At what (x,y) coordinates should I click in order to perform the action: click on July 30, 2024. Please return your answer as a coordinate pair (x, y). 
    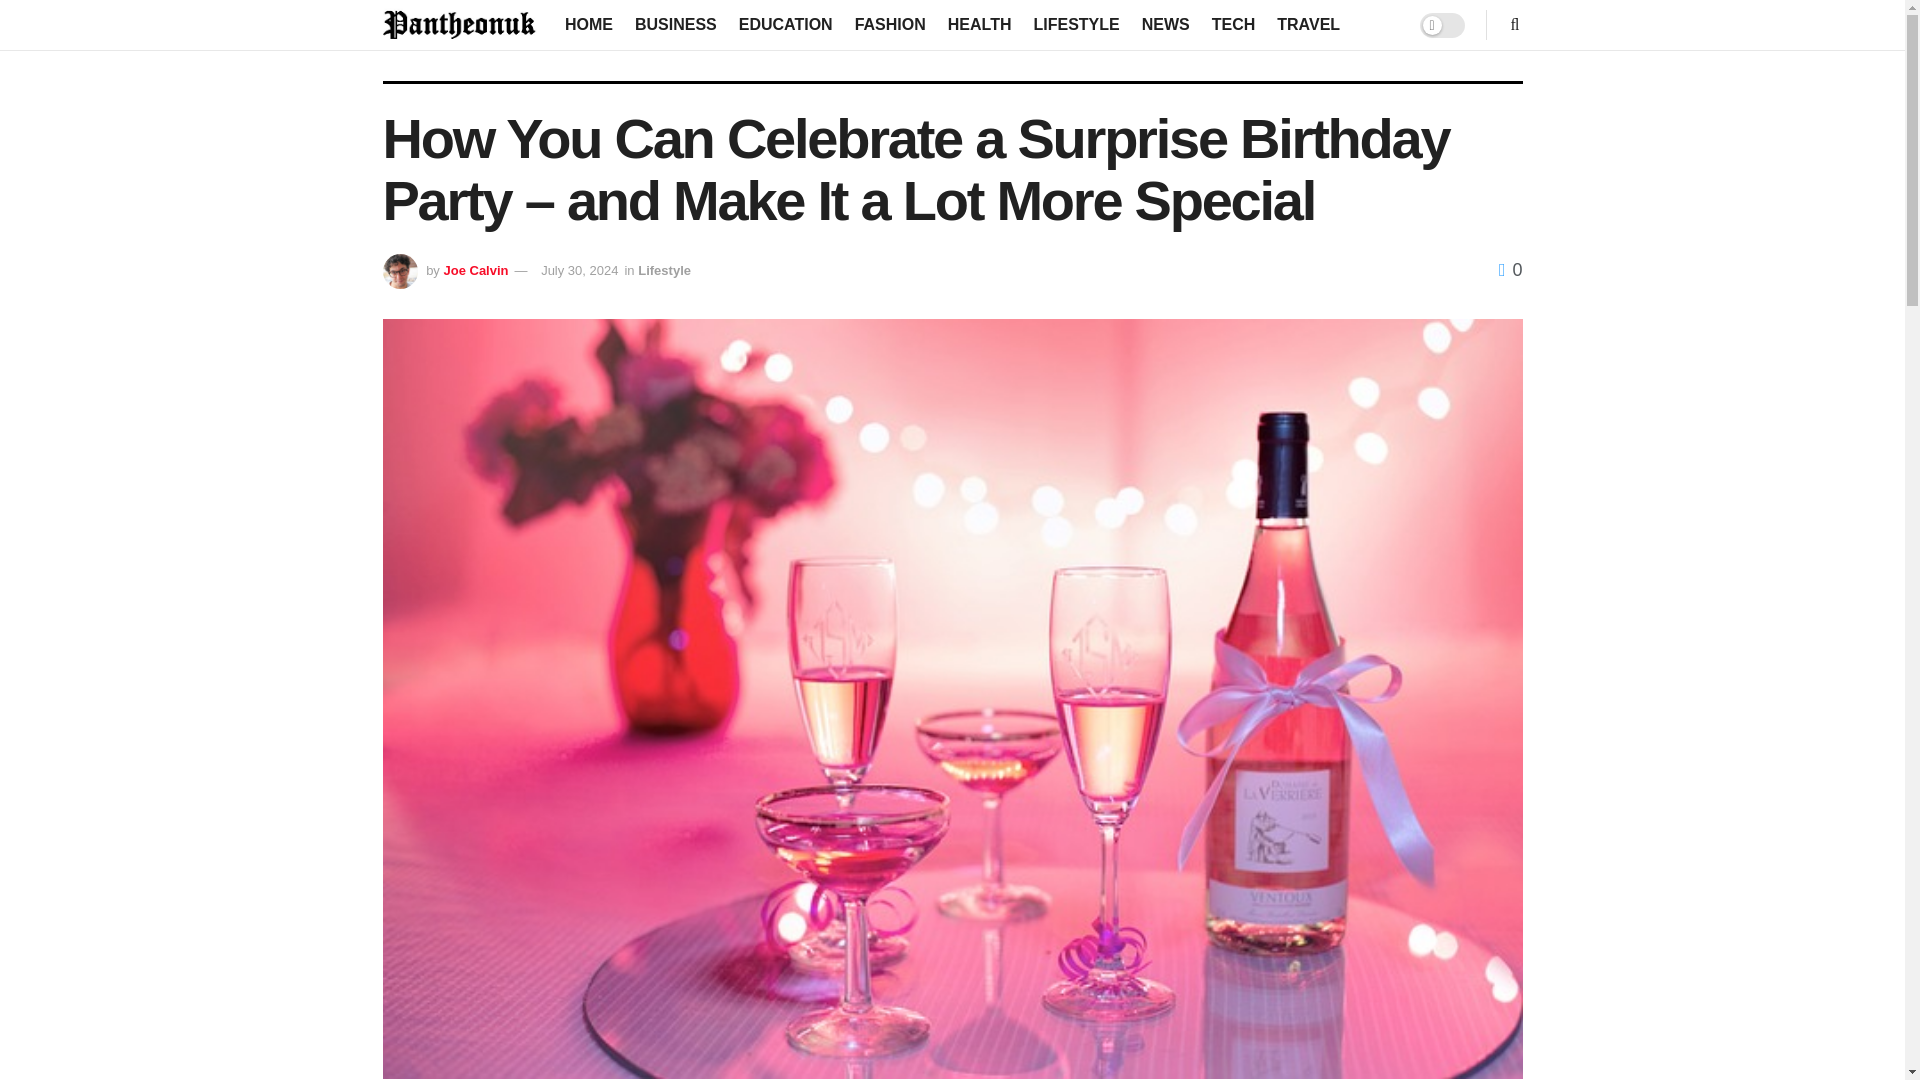
    Looking at the image, I should click on (580, 270).